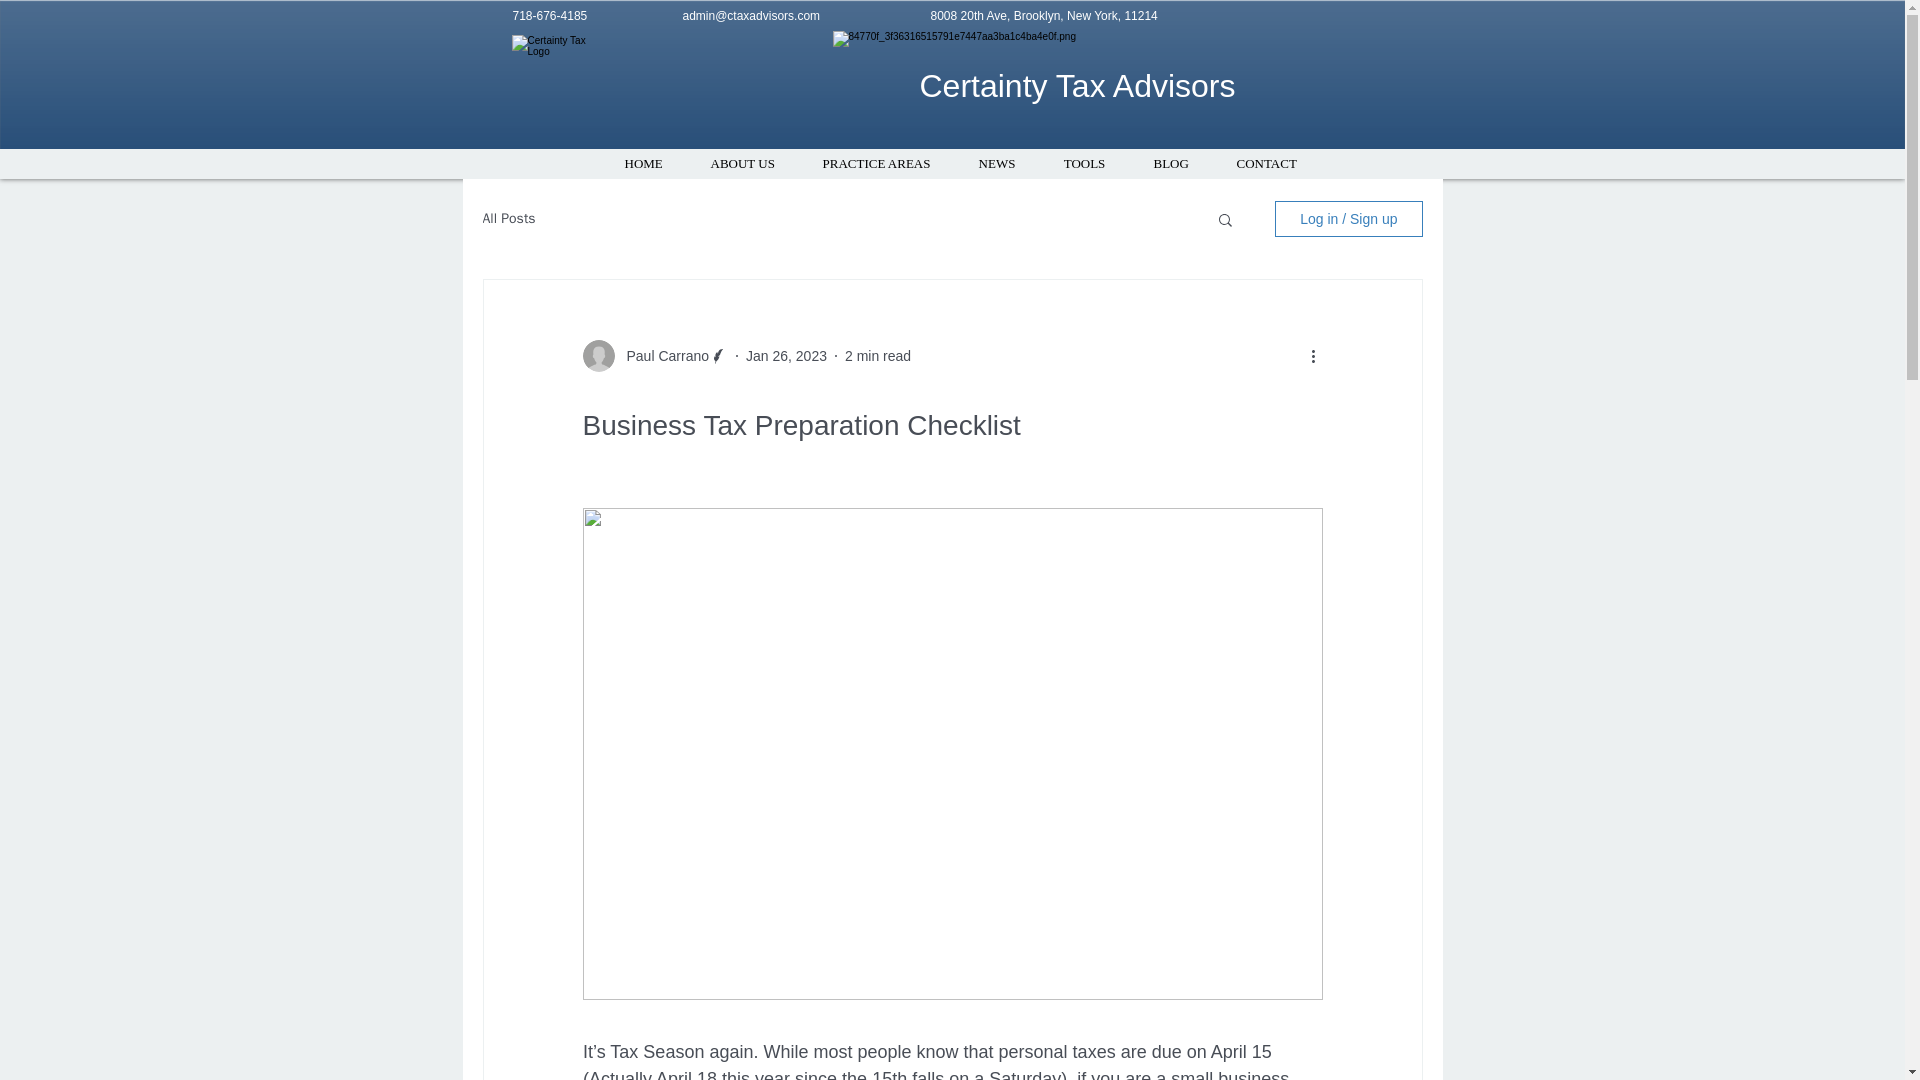 This screenshot has height=1080, width=1920. I want to click on 2 min read, so click(877, 355).